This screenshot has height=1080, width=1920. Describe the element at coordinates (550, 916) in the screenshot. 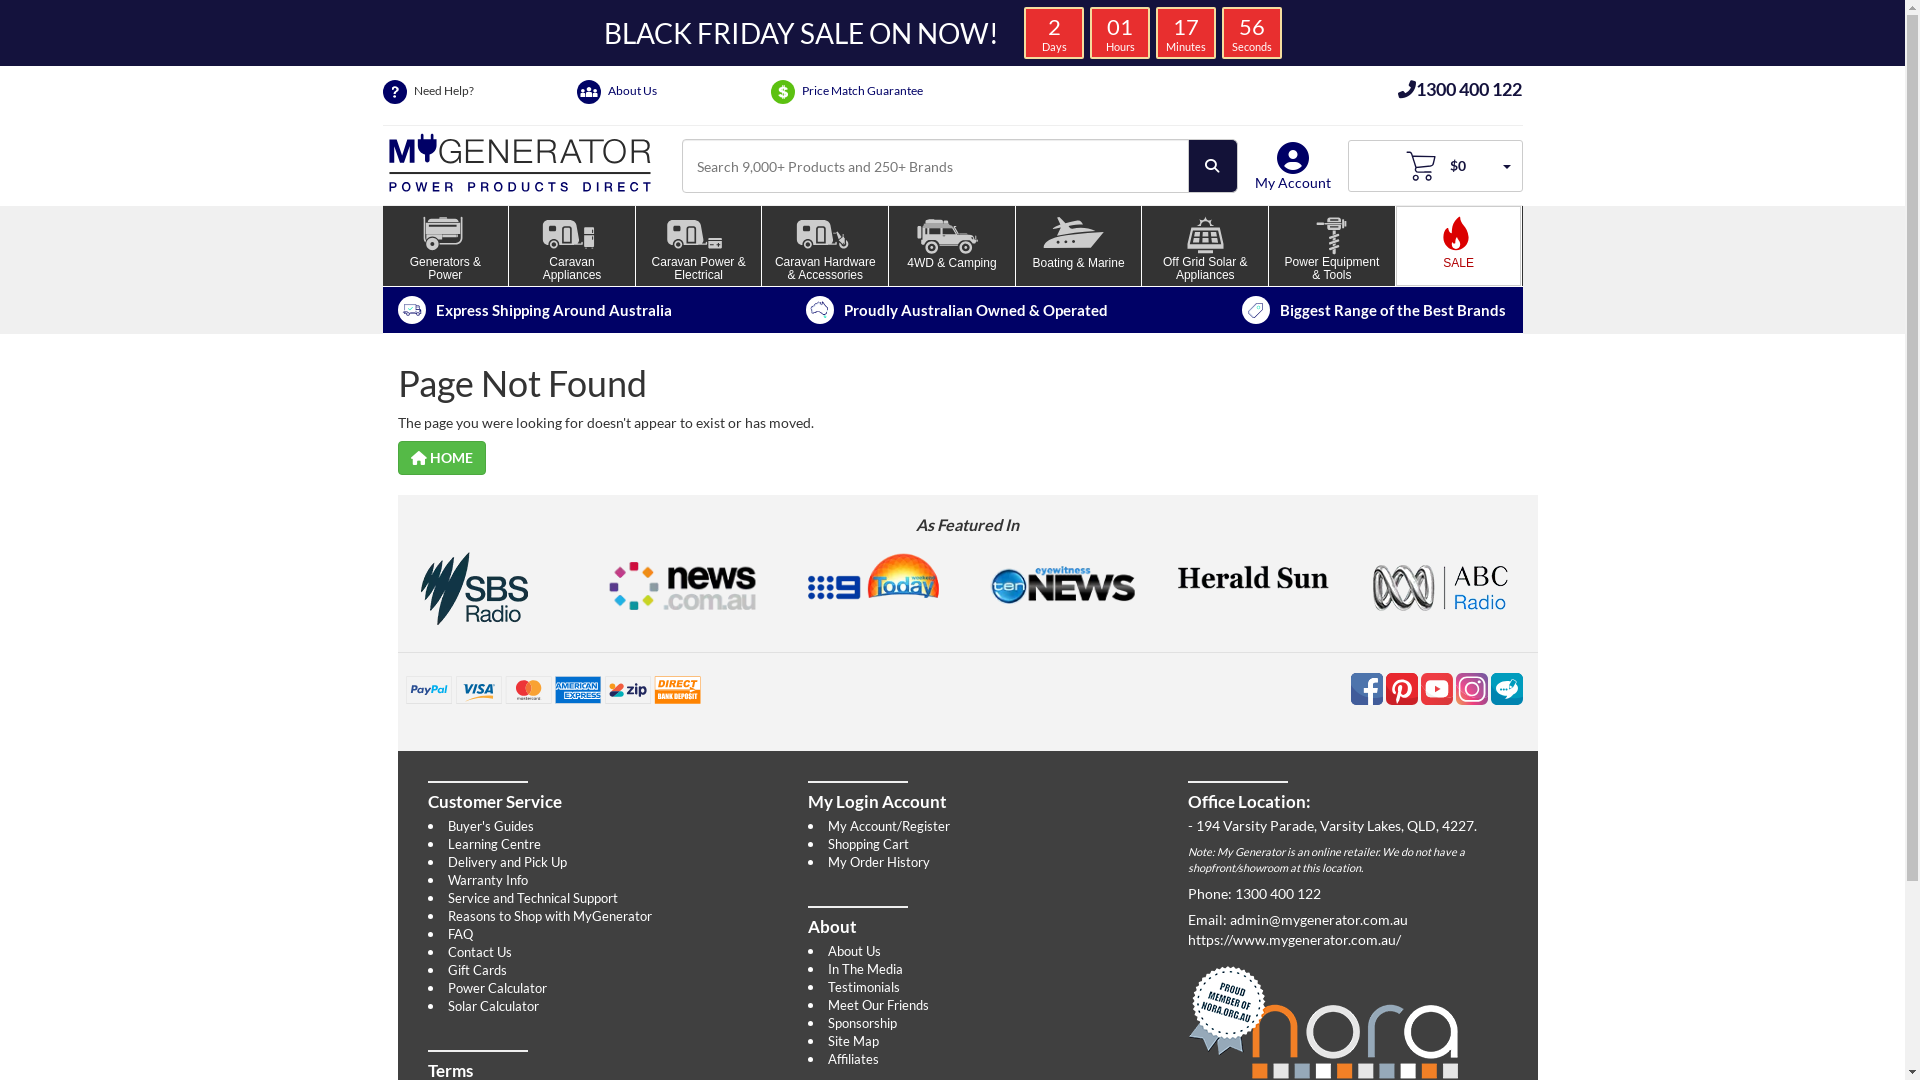

I see `Reasons to Shop with MyGenerator` at that location.